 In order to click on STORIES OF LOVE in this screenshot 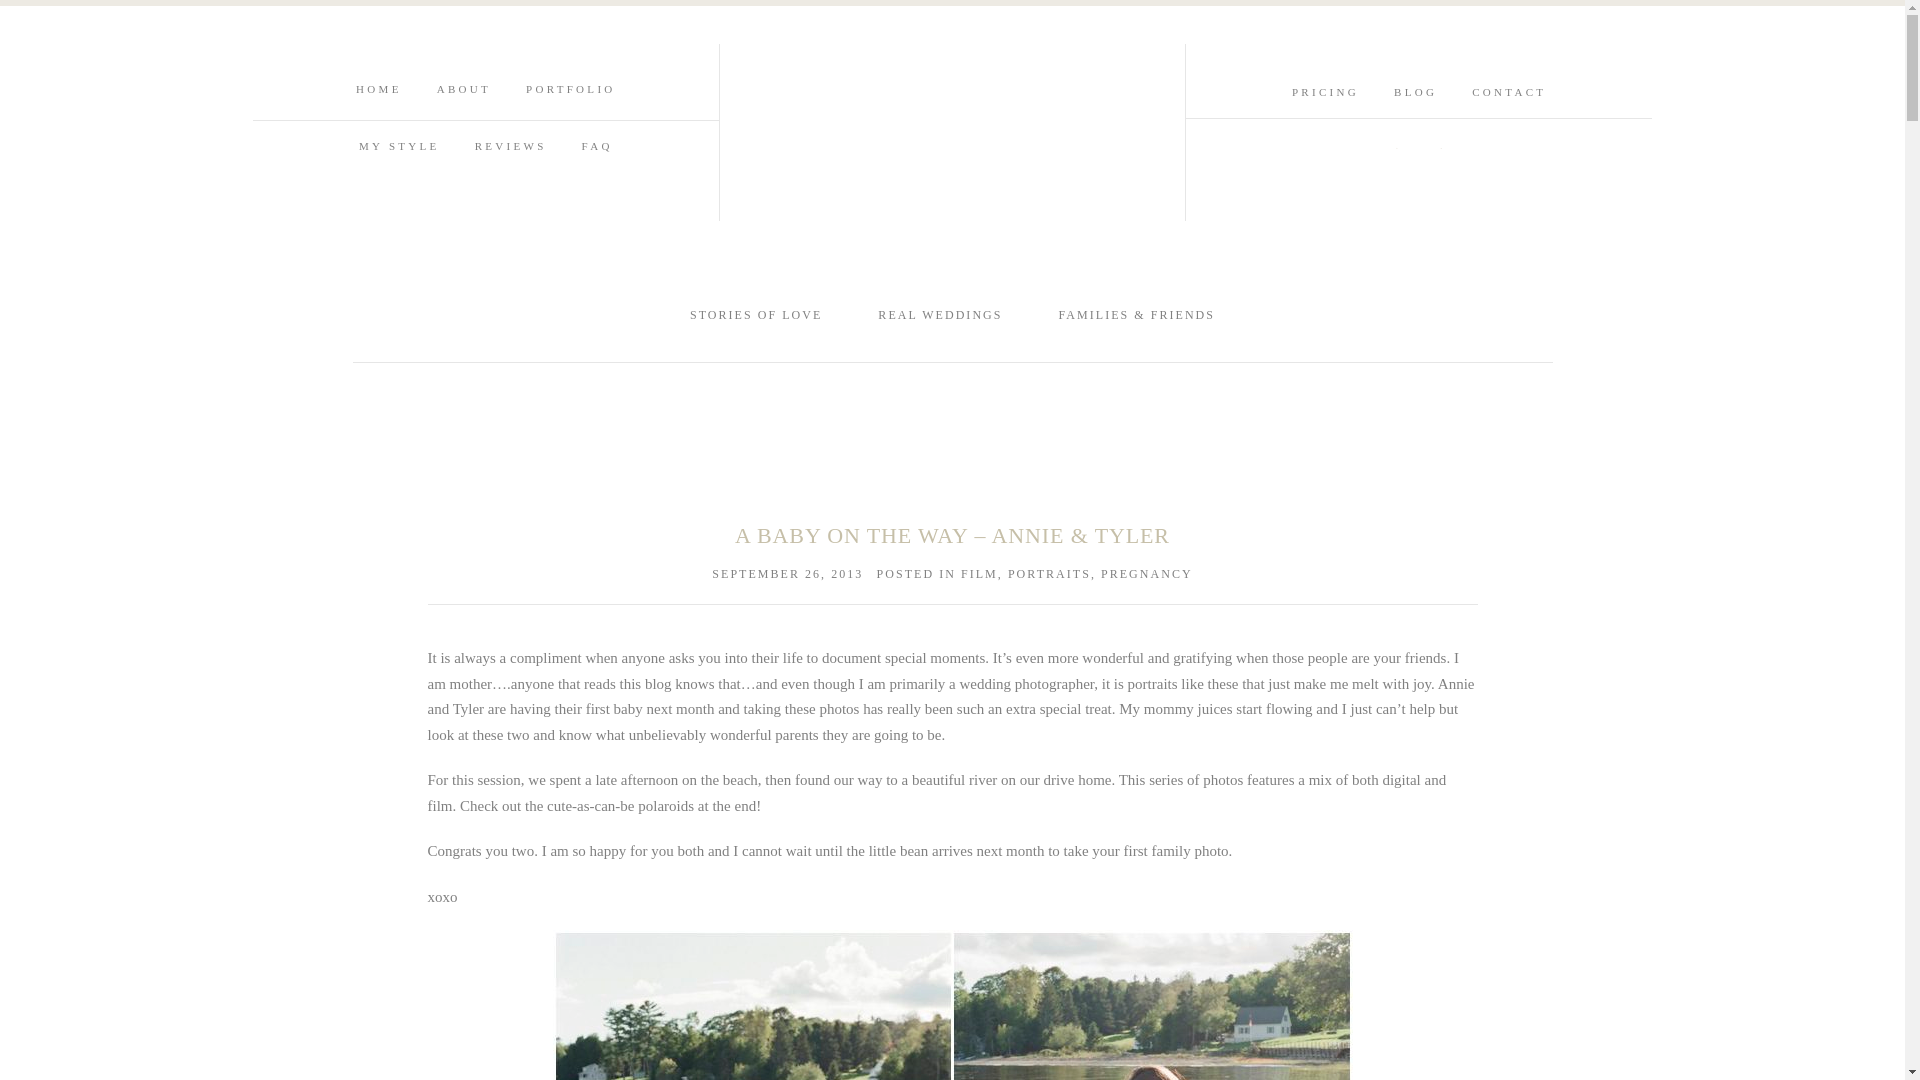, I will do `click(755, 314)`.